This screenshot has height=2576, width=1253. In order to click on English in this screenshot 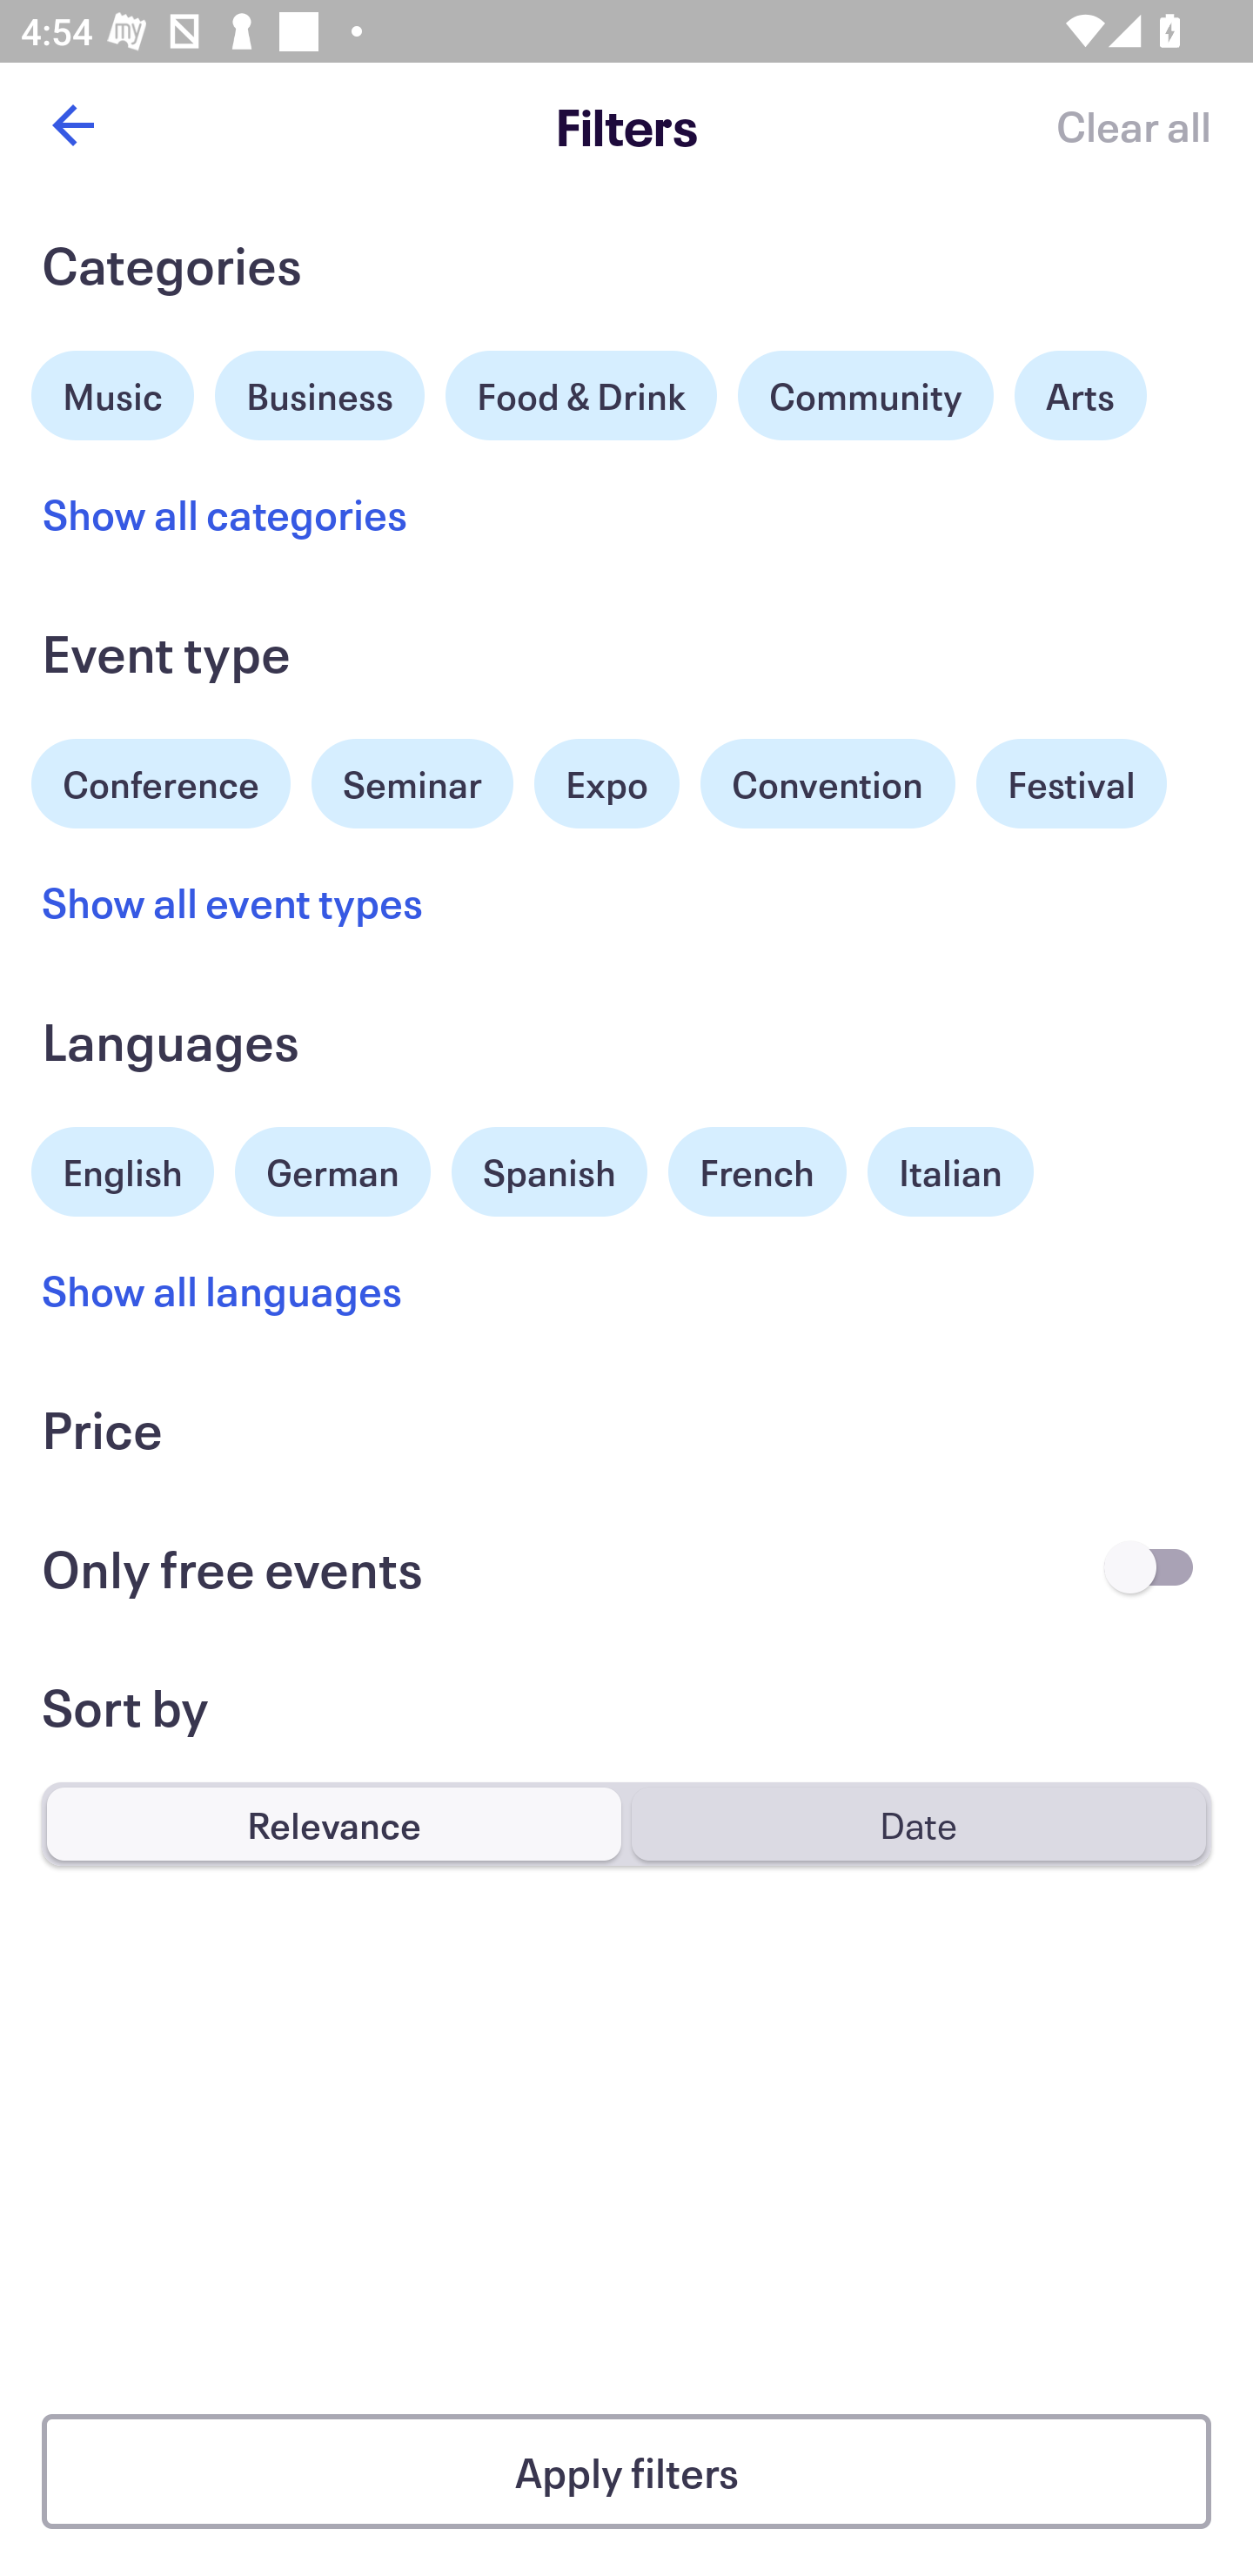, I will do `click(123, 1168)`.